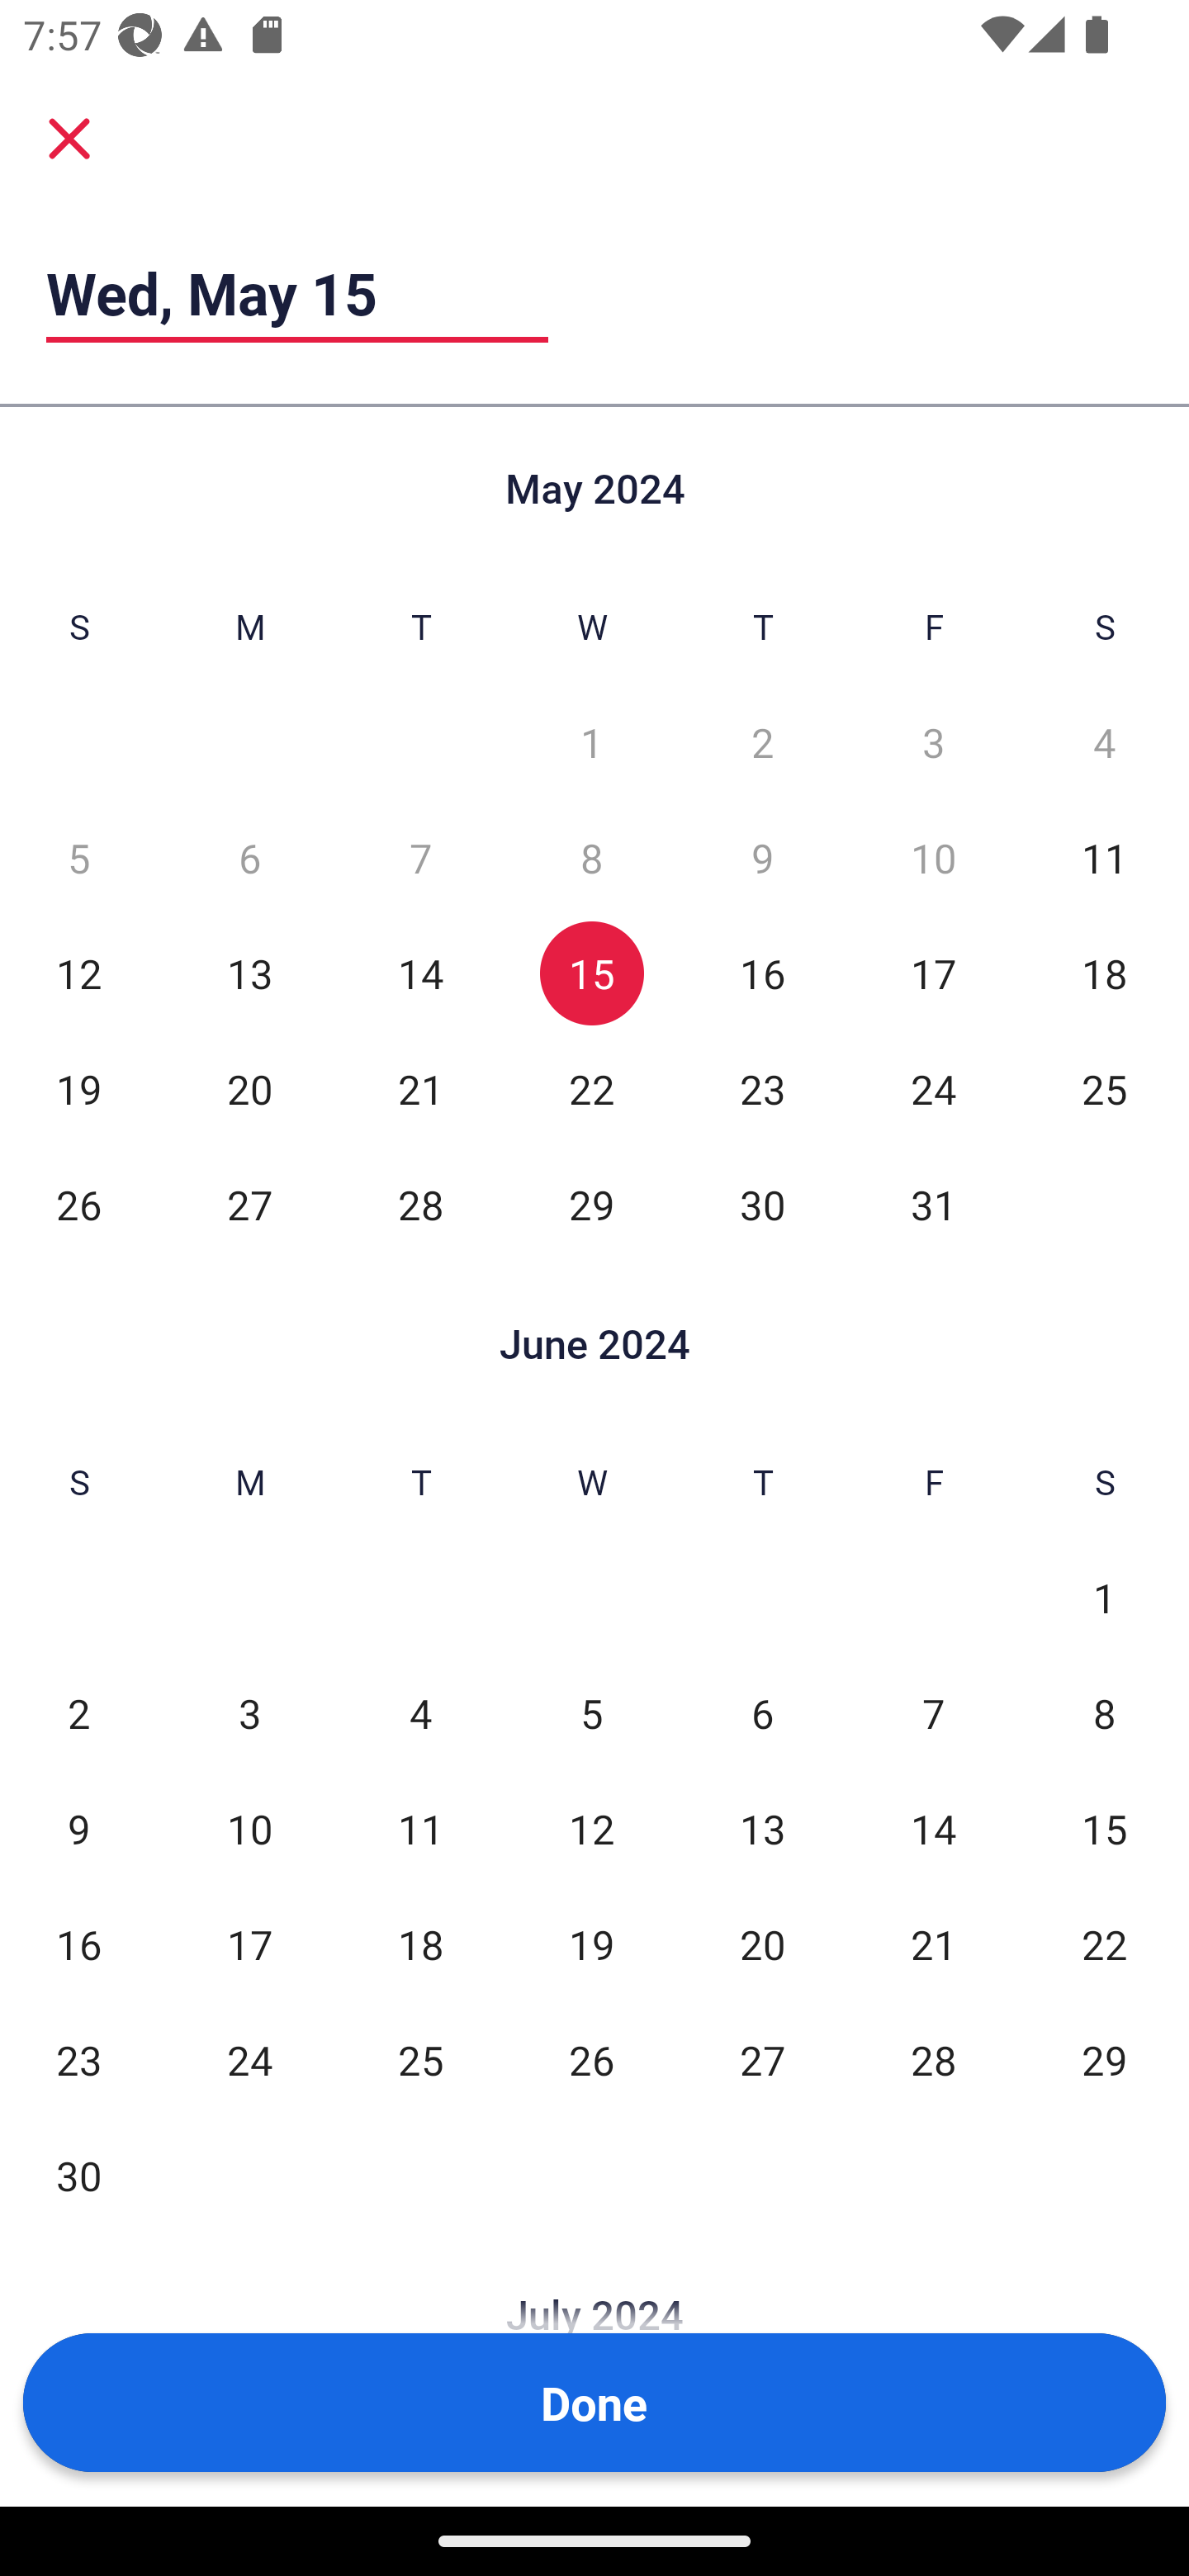 Image resolution: width=1189 pixels, height=2576 pixels. I want to click on 29 Sat, Jun 29, Not Selected, so click(1105, 2059).